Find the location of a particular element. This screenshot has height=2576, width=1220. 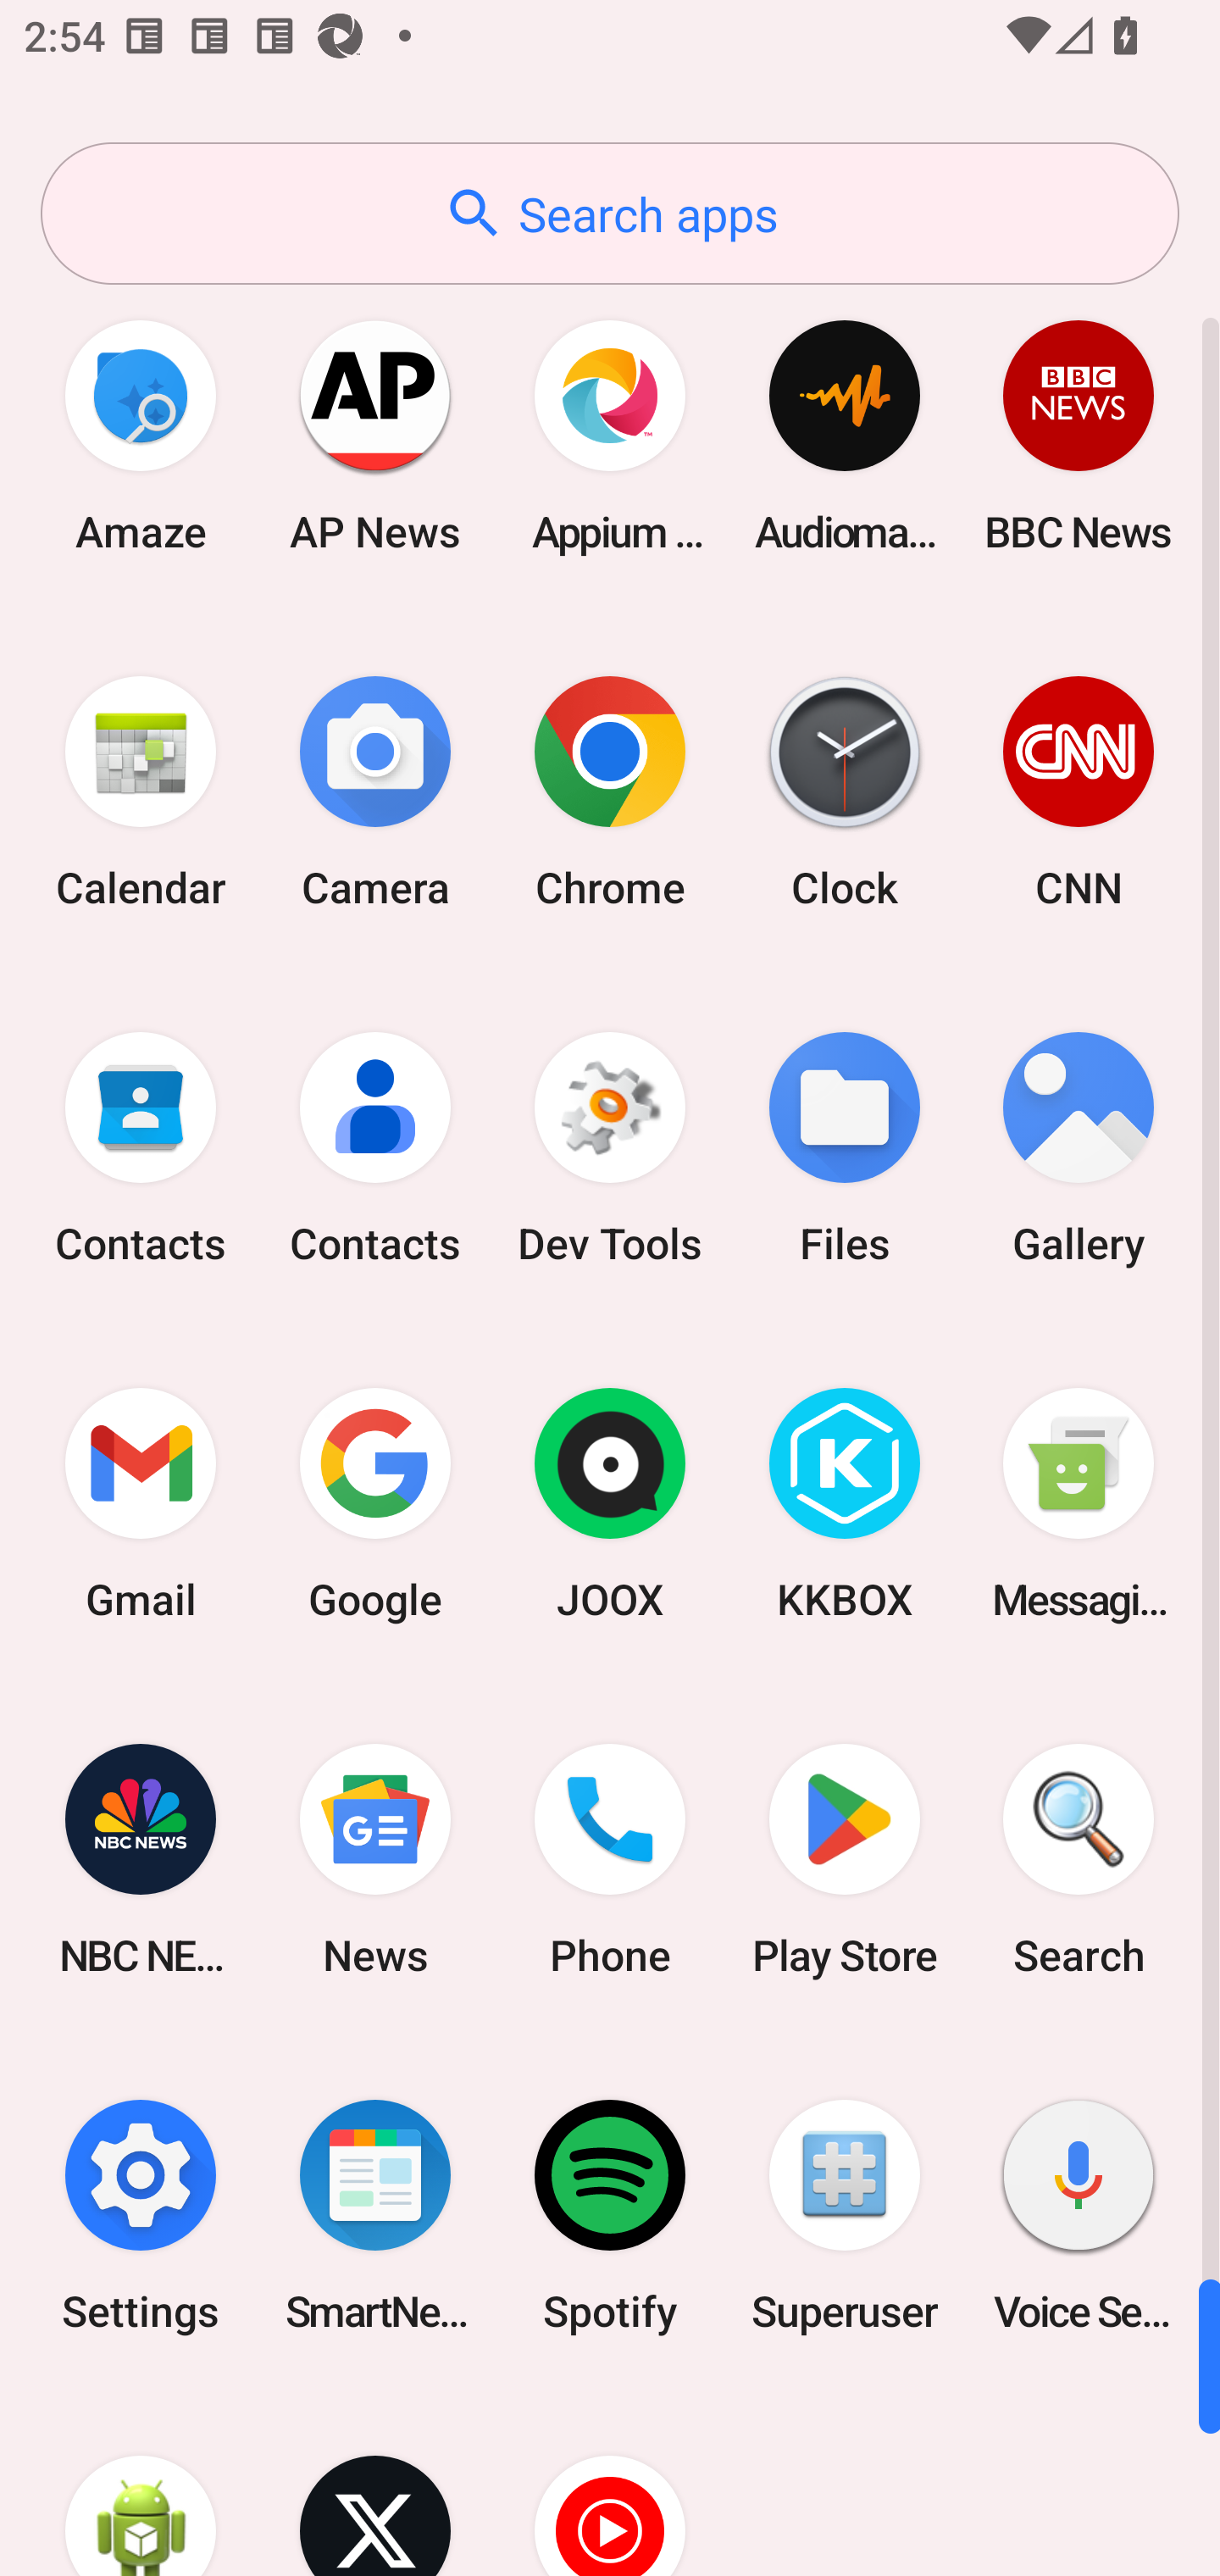

Camera is located at coordinates (375, 791).